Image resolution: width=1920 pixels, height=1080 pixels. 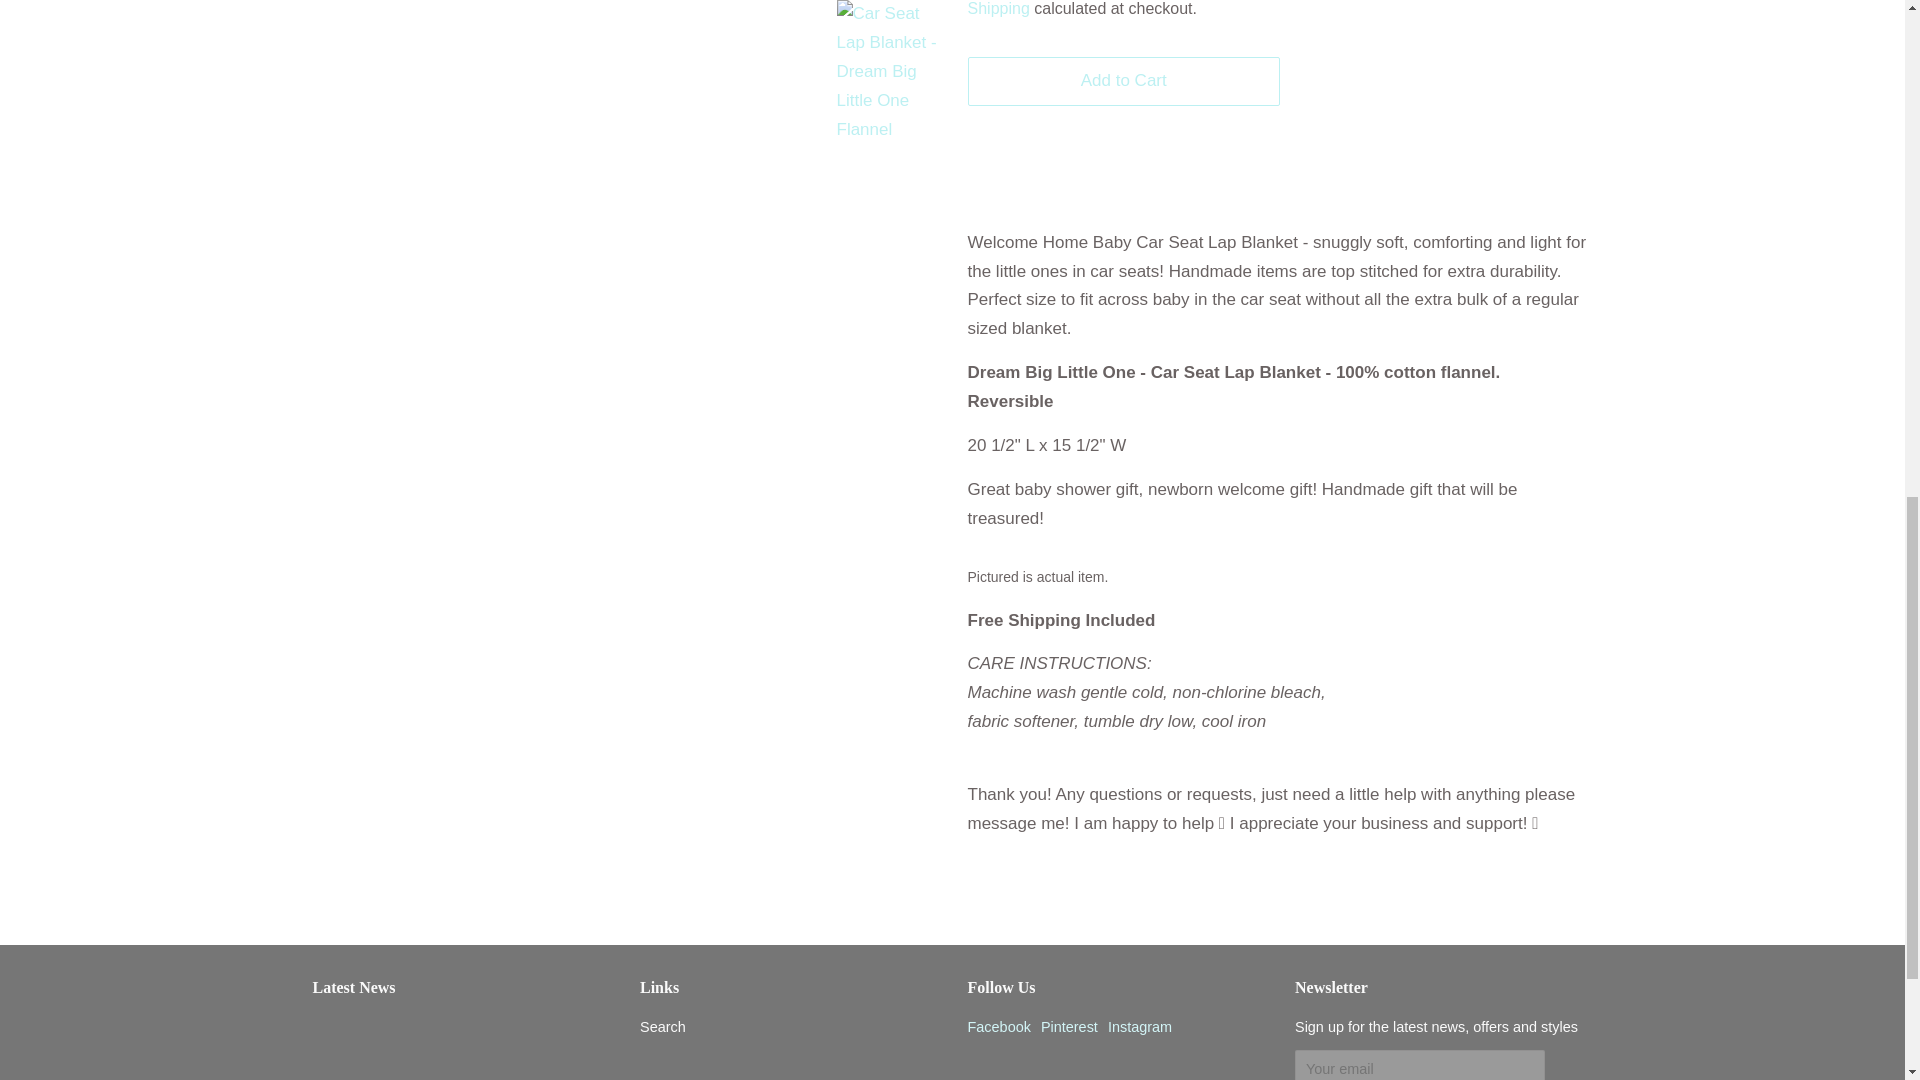 I want to click on Coastline Boutique- Beaufort, SC on Facebook, so click(x=999, y=1026).